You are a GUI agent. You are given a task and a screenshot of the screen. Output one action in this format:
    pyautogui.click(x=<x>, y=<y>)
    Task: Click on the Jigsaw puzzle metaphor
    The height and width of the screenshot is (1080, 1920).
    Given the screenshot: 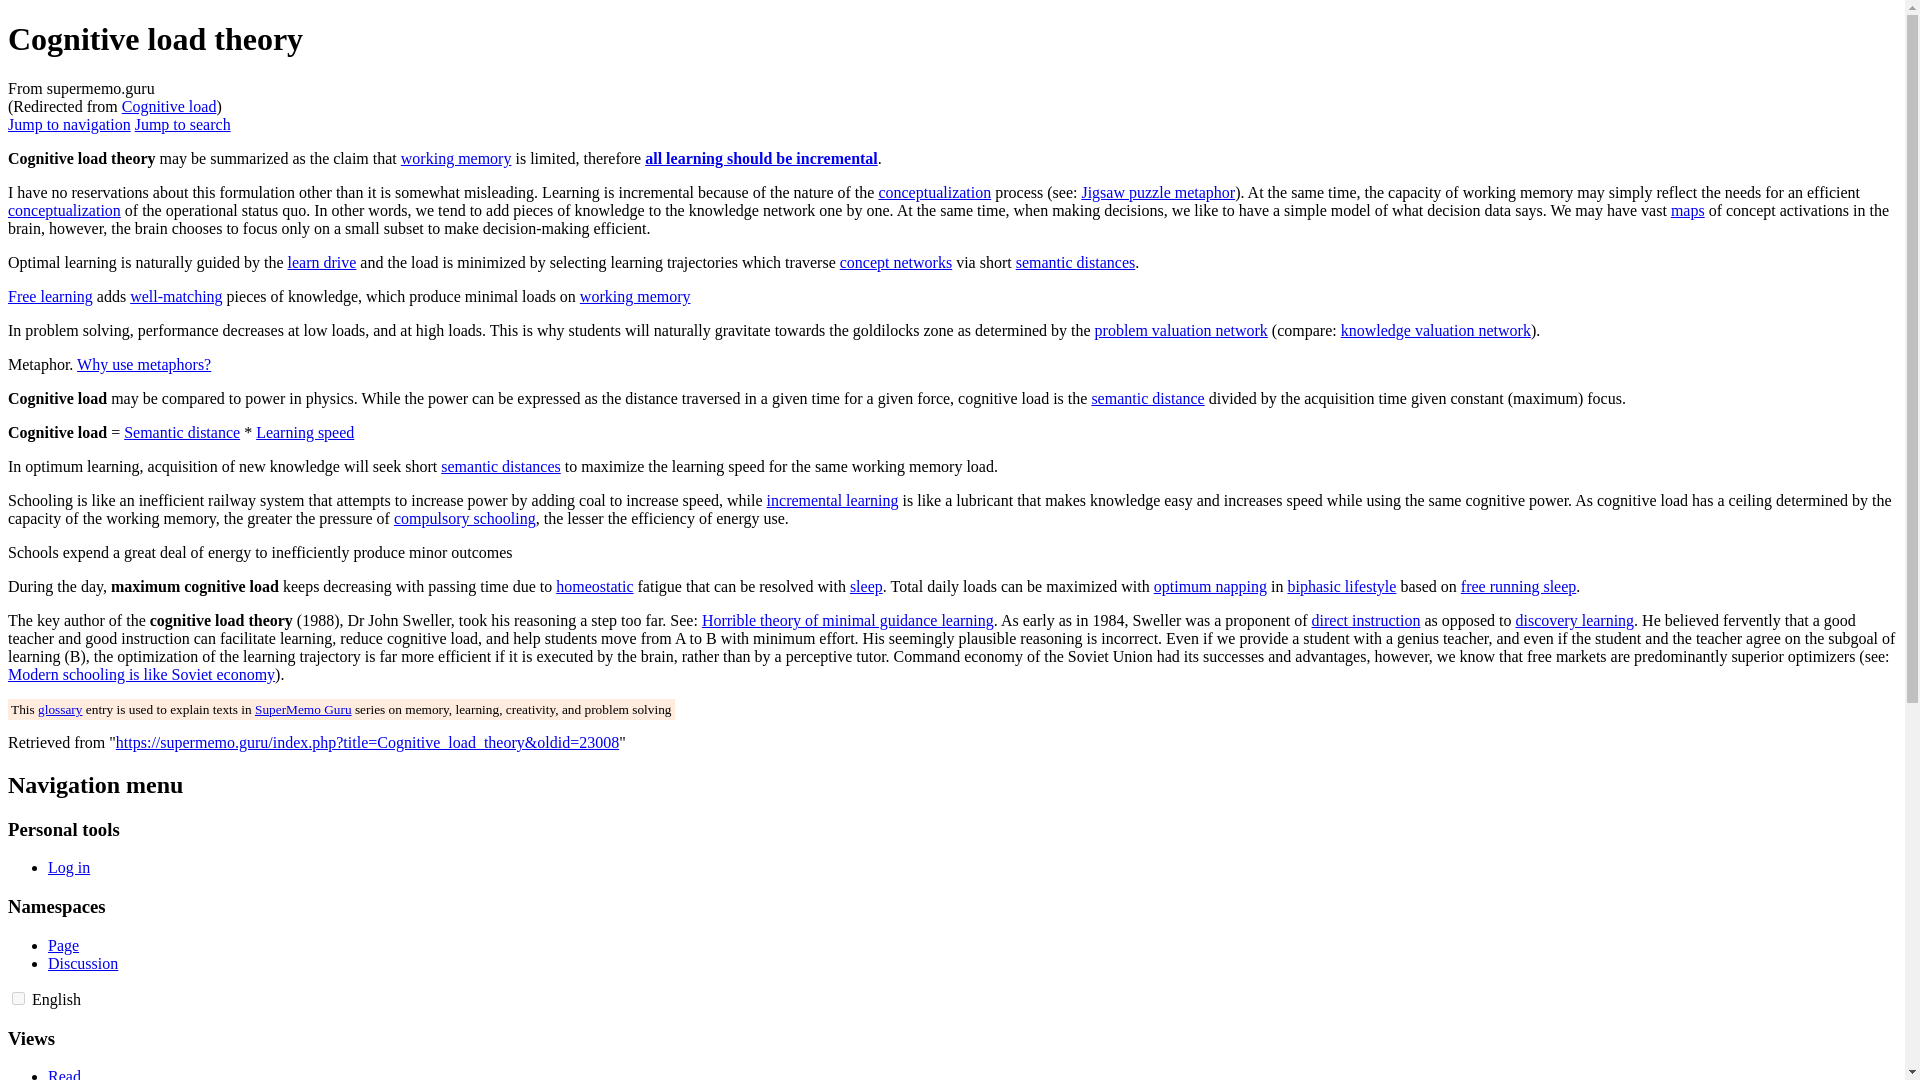 What is the action you would take?
    pyautogui.click(x=1157, y=192)
    